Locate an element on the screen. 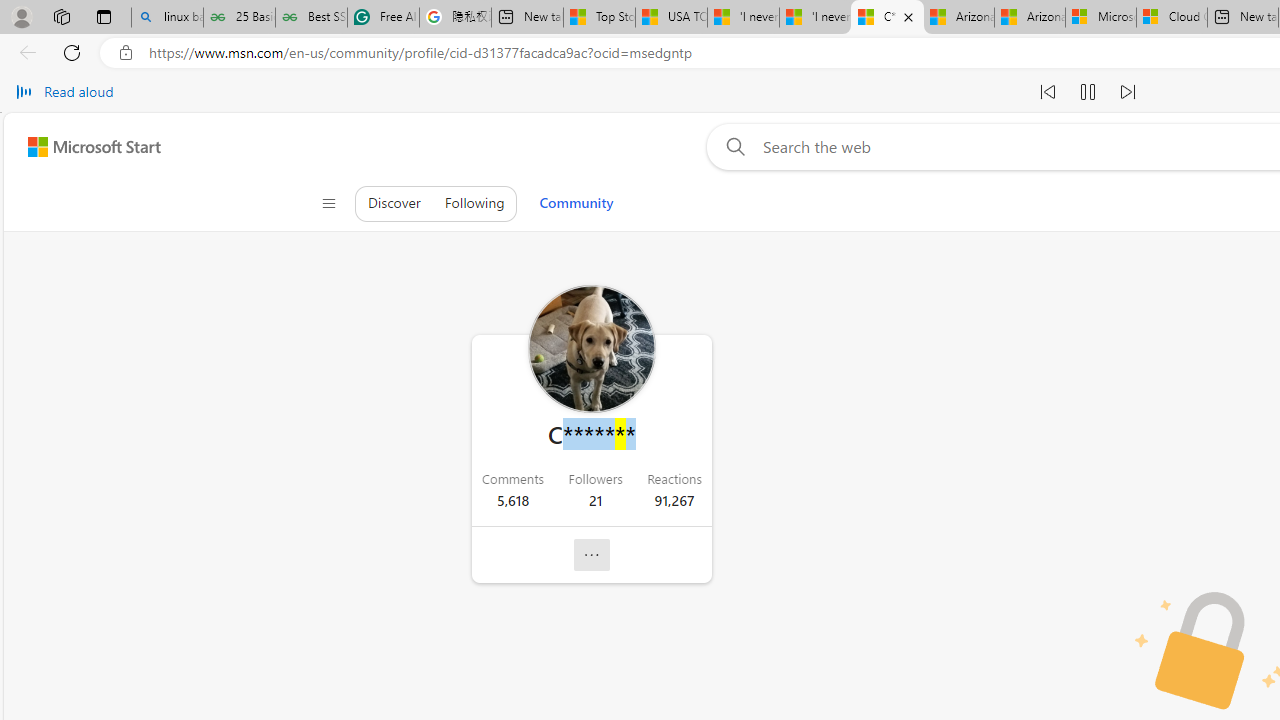 The height and width of the screenshot is (720, 1280). Best SSL Certificates Provider in India - GeeksforGeeks is located at coordinates (311, 18).